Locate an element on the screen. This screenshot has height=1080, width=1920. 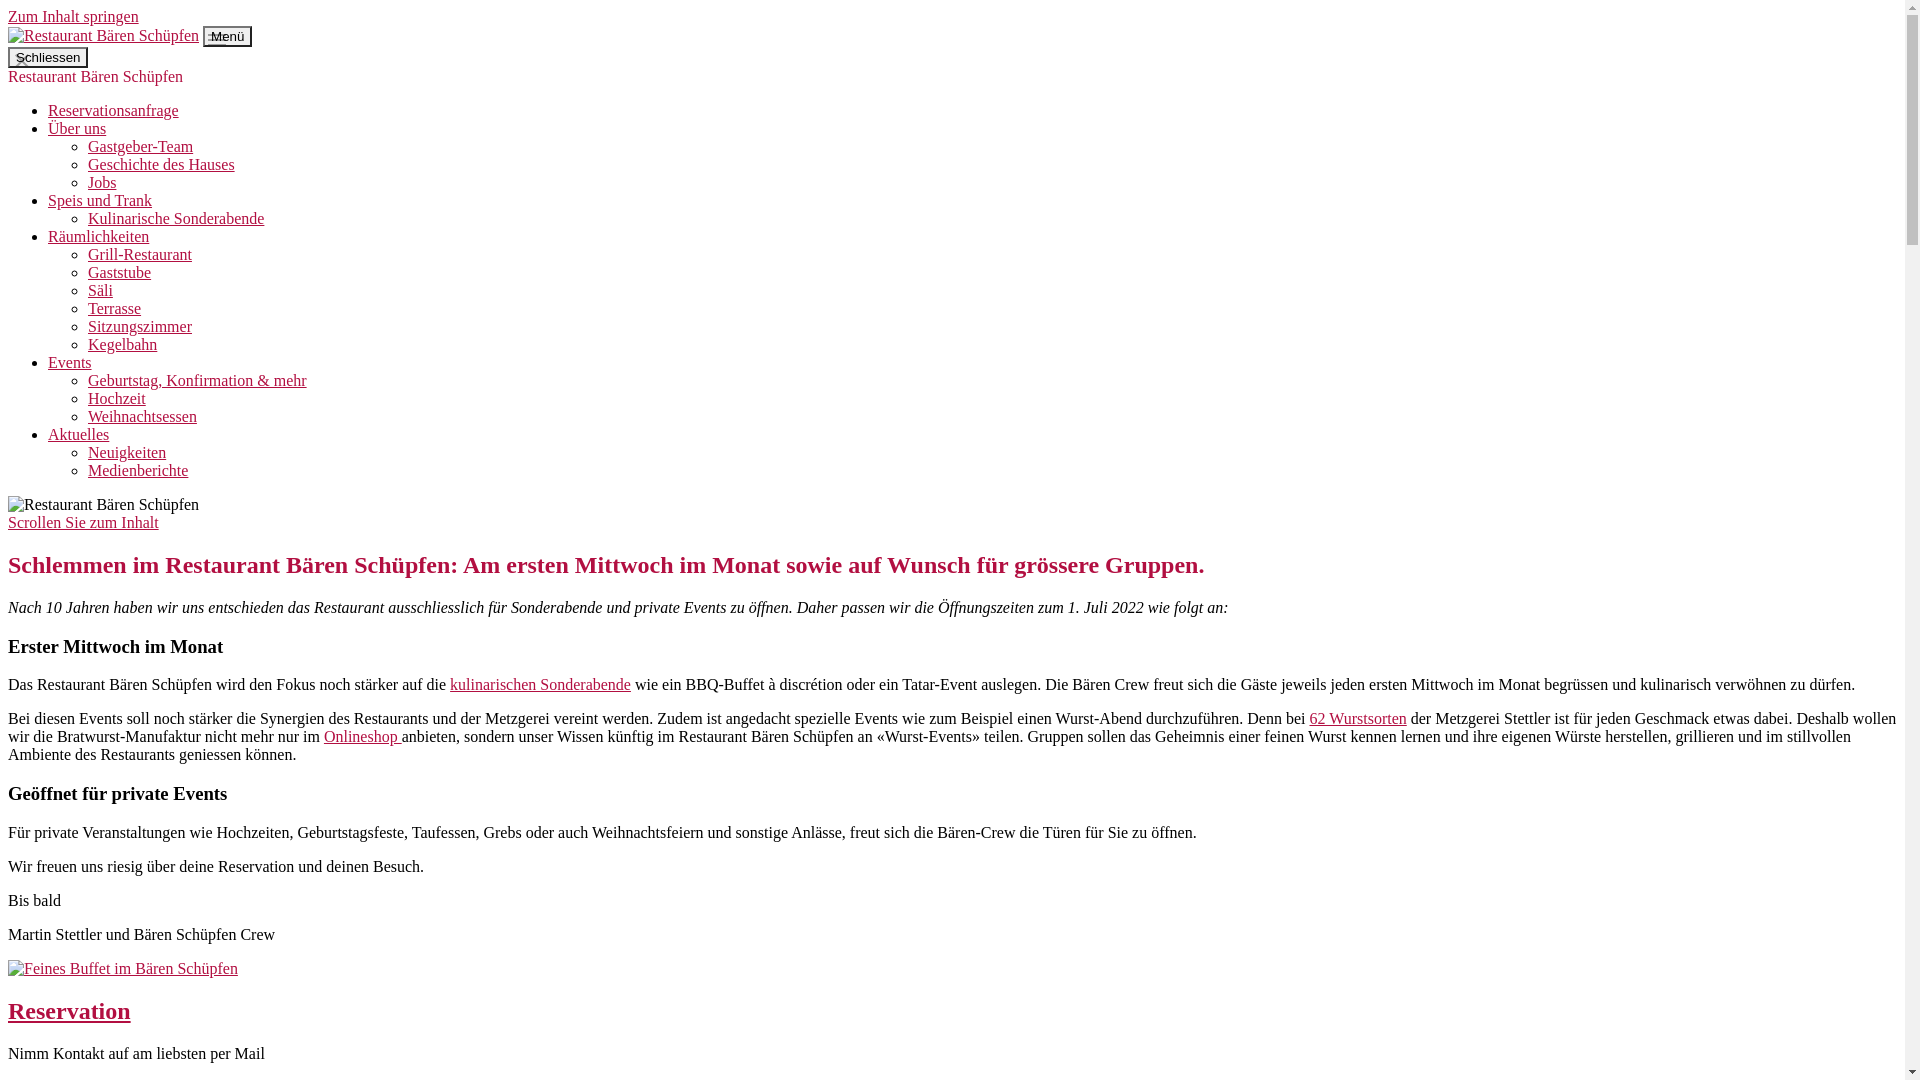
Grill-Restaurant is located at coordinates (140, 254).